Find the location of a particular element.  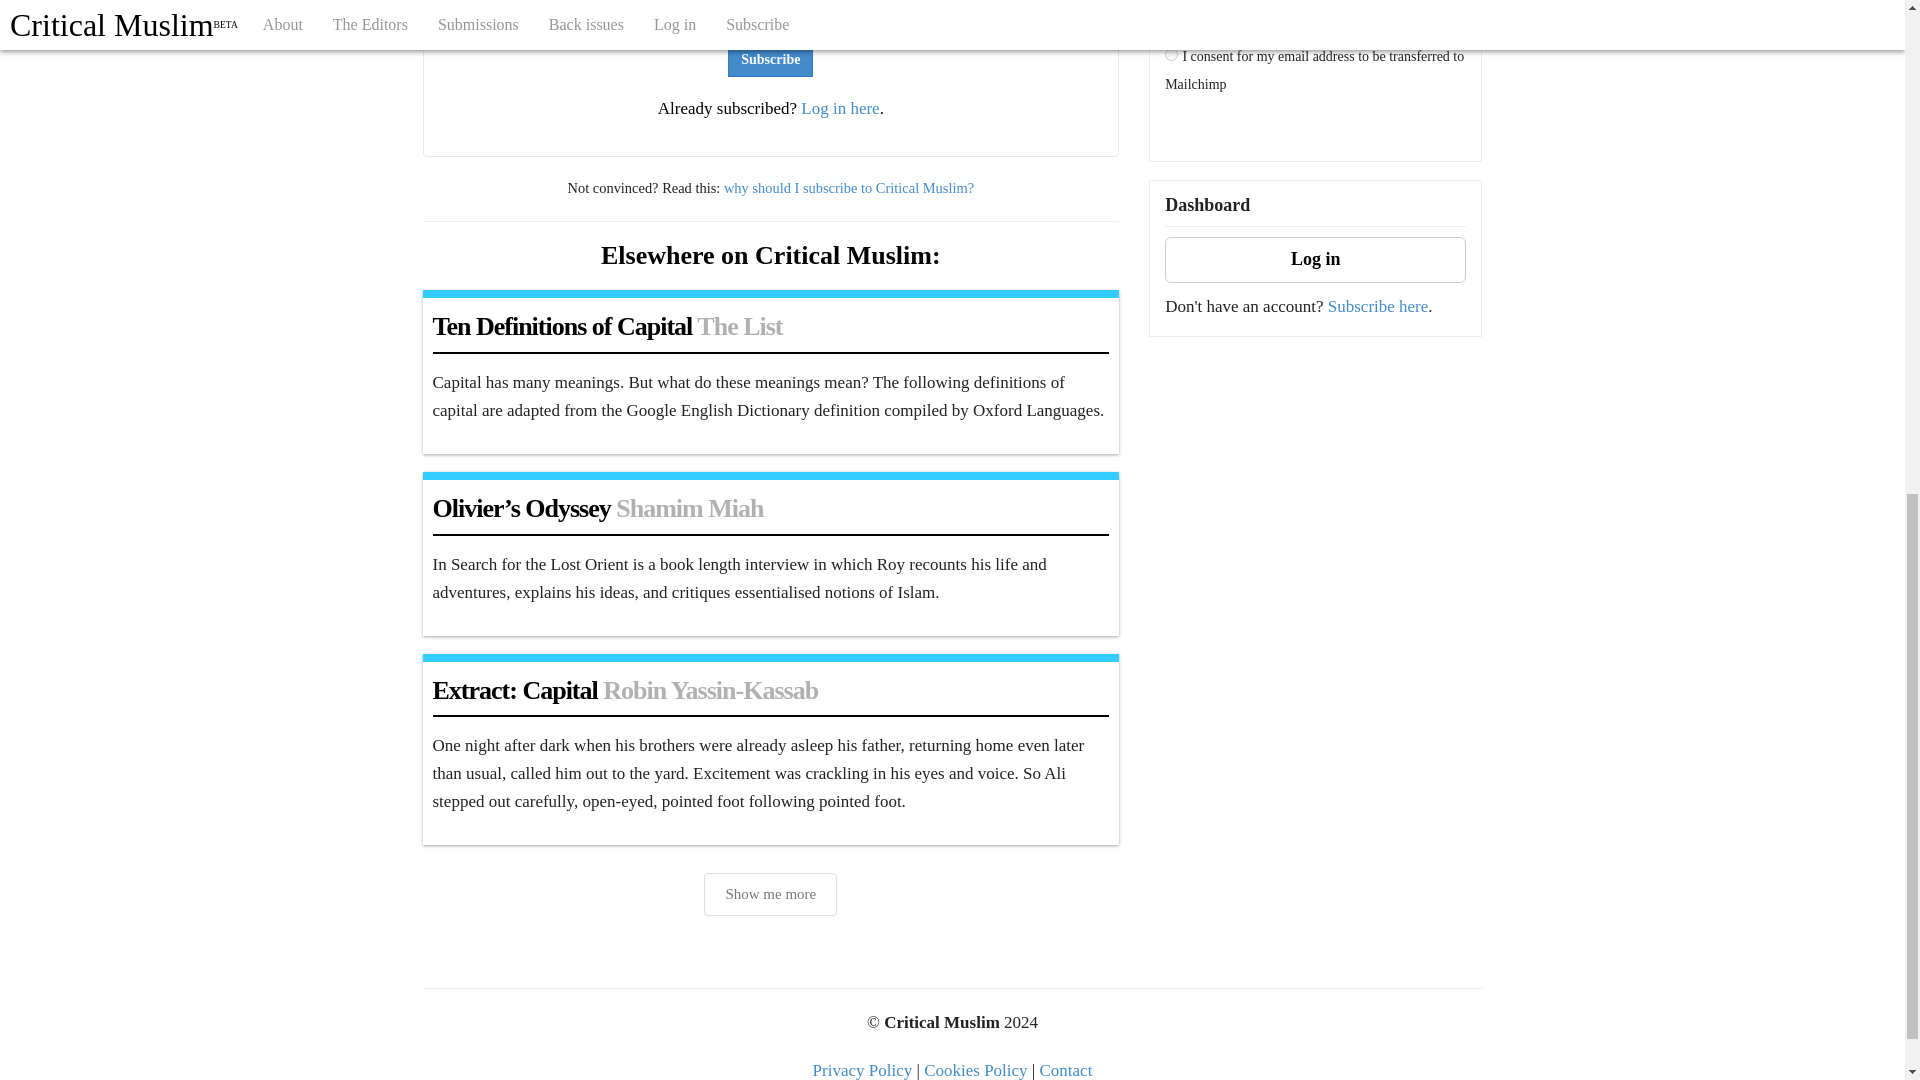

Robin Yassin-Kassab is located at coordinates (710, 690).